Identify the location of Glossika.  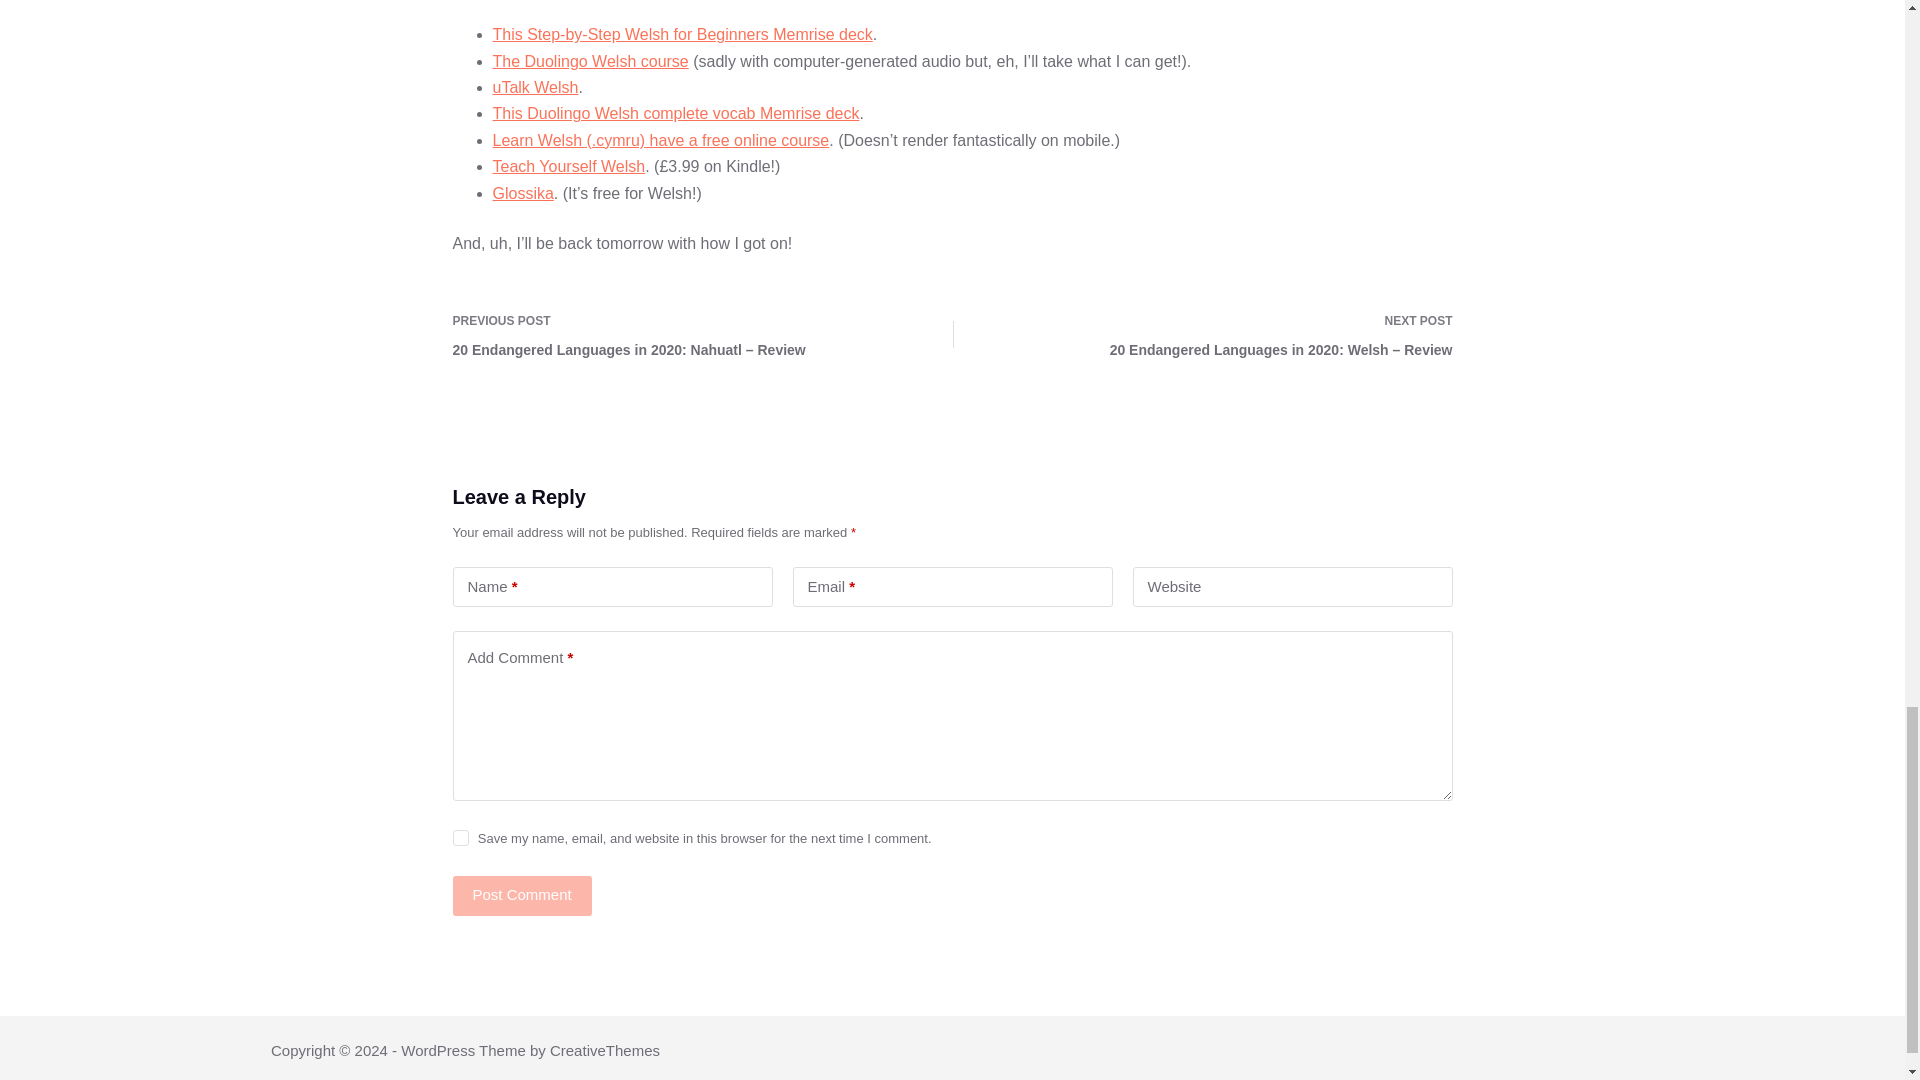
(522, 192).